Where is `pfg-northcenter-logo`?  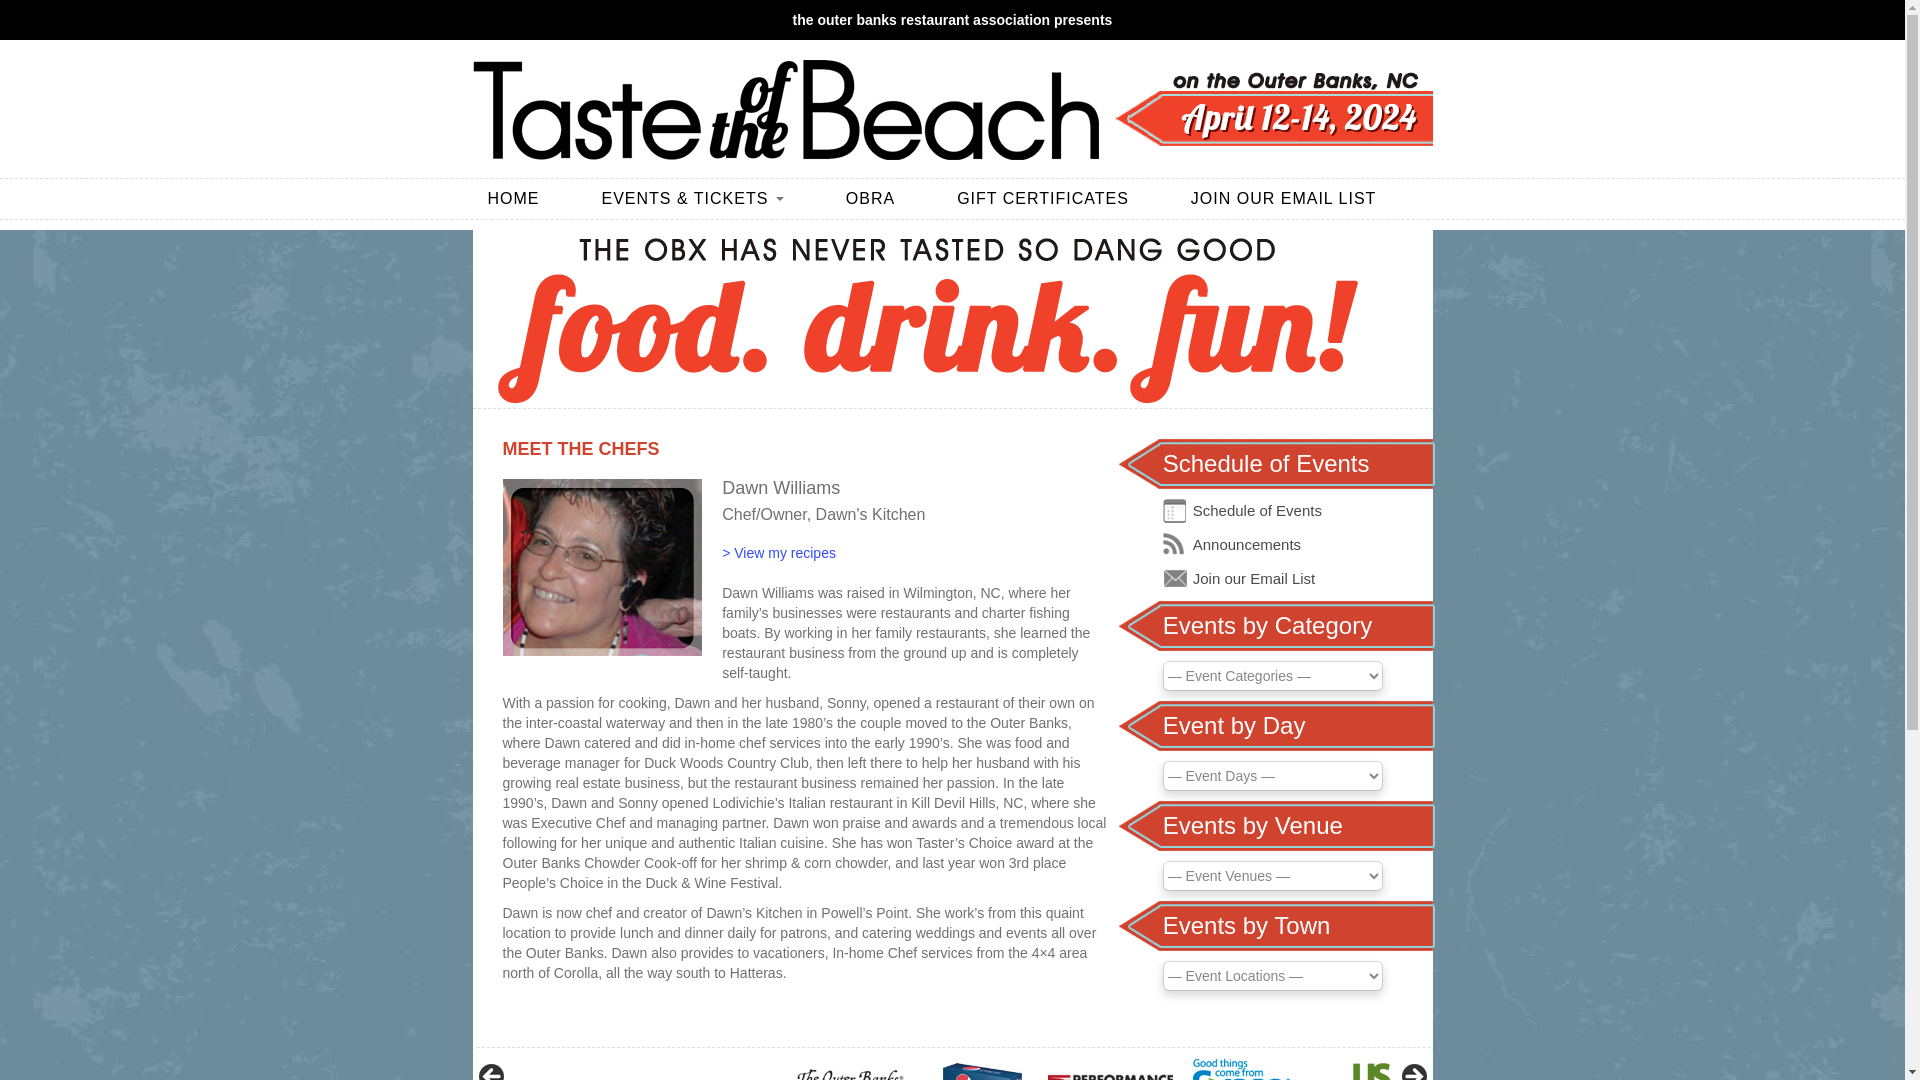
pfg-northcenter-logo is located at coordinates (1110, 1069).